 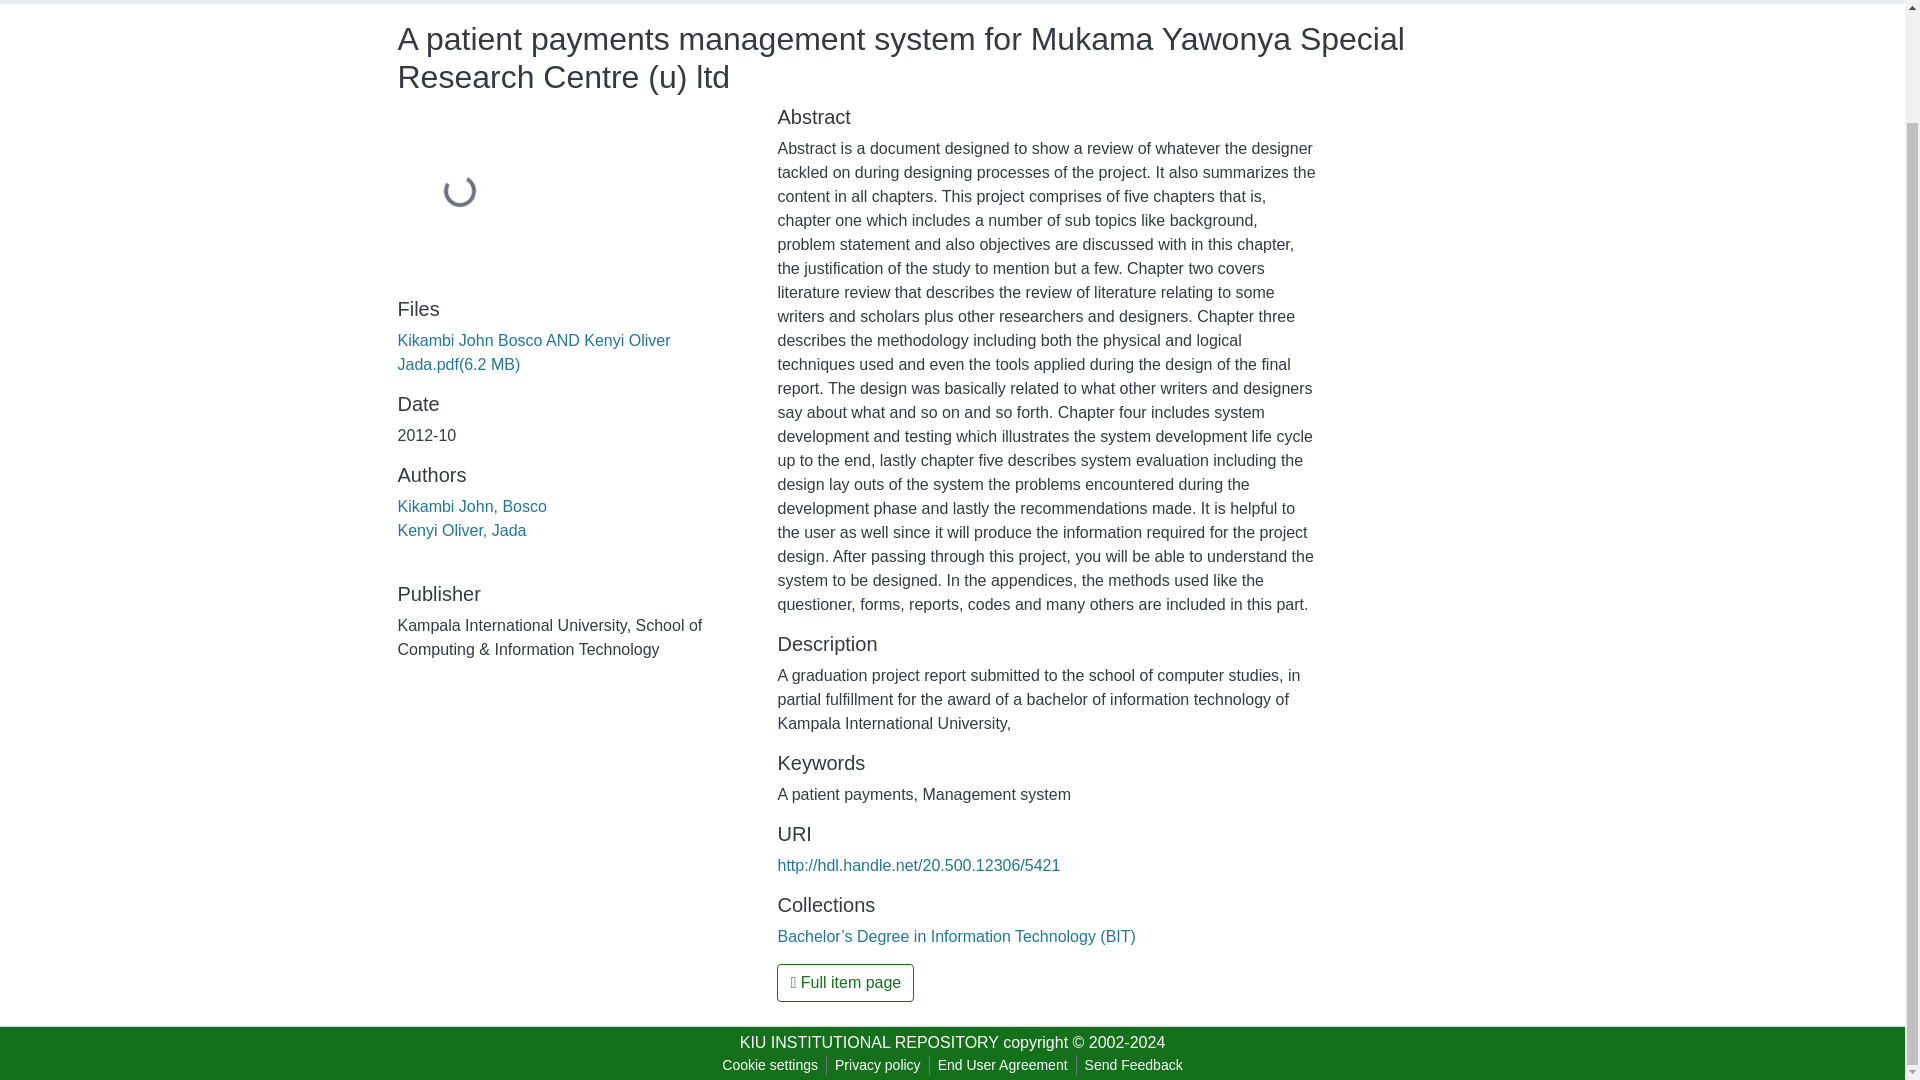 What do you see at coordinates (1134, 1065) in the screenshot?
I see `Send Feedback` at bounding box center [1134, 1065].